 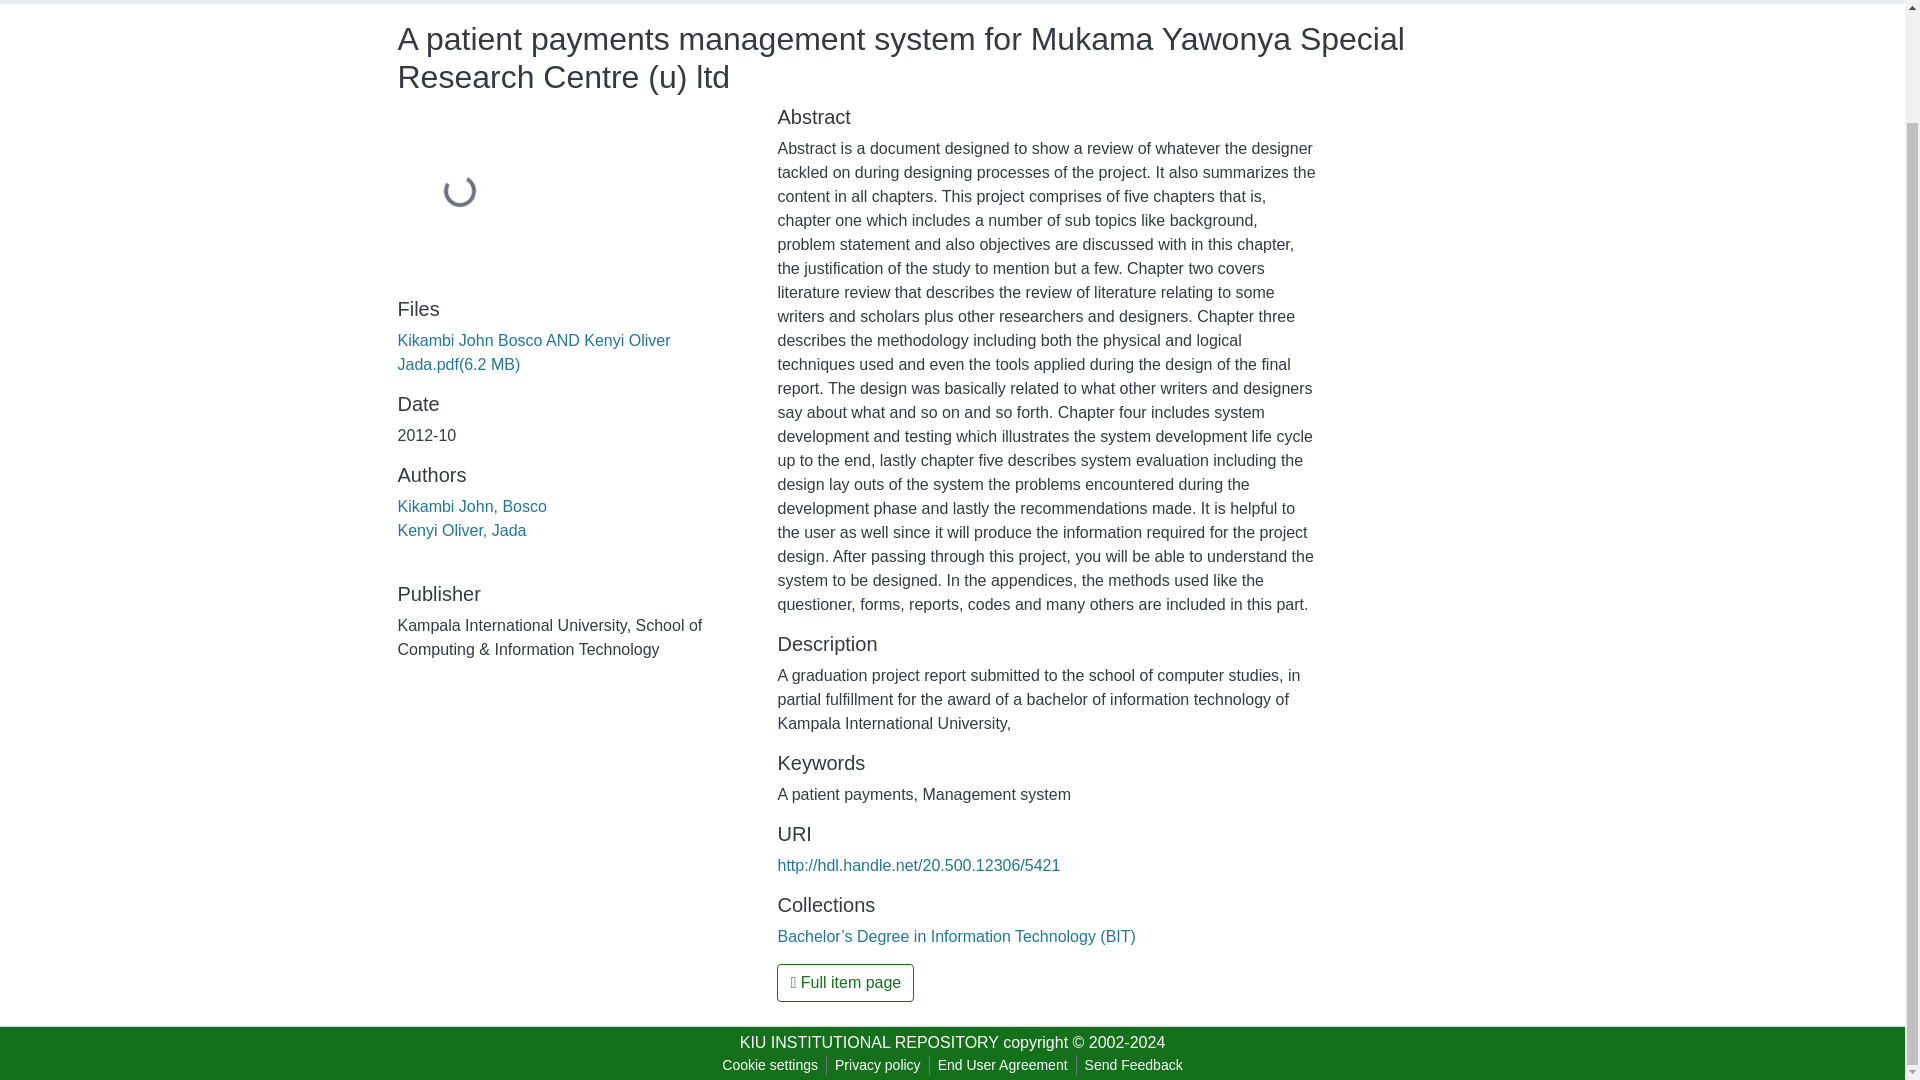 What do you see at coordinates (1134, 1065) in the screenshot?
I see `Send Feedback` at bounding box center [1134, 1065].